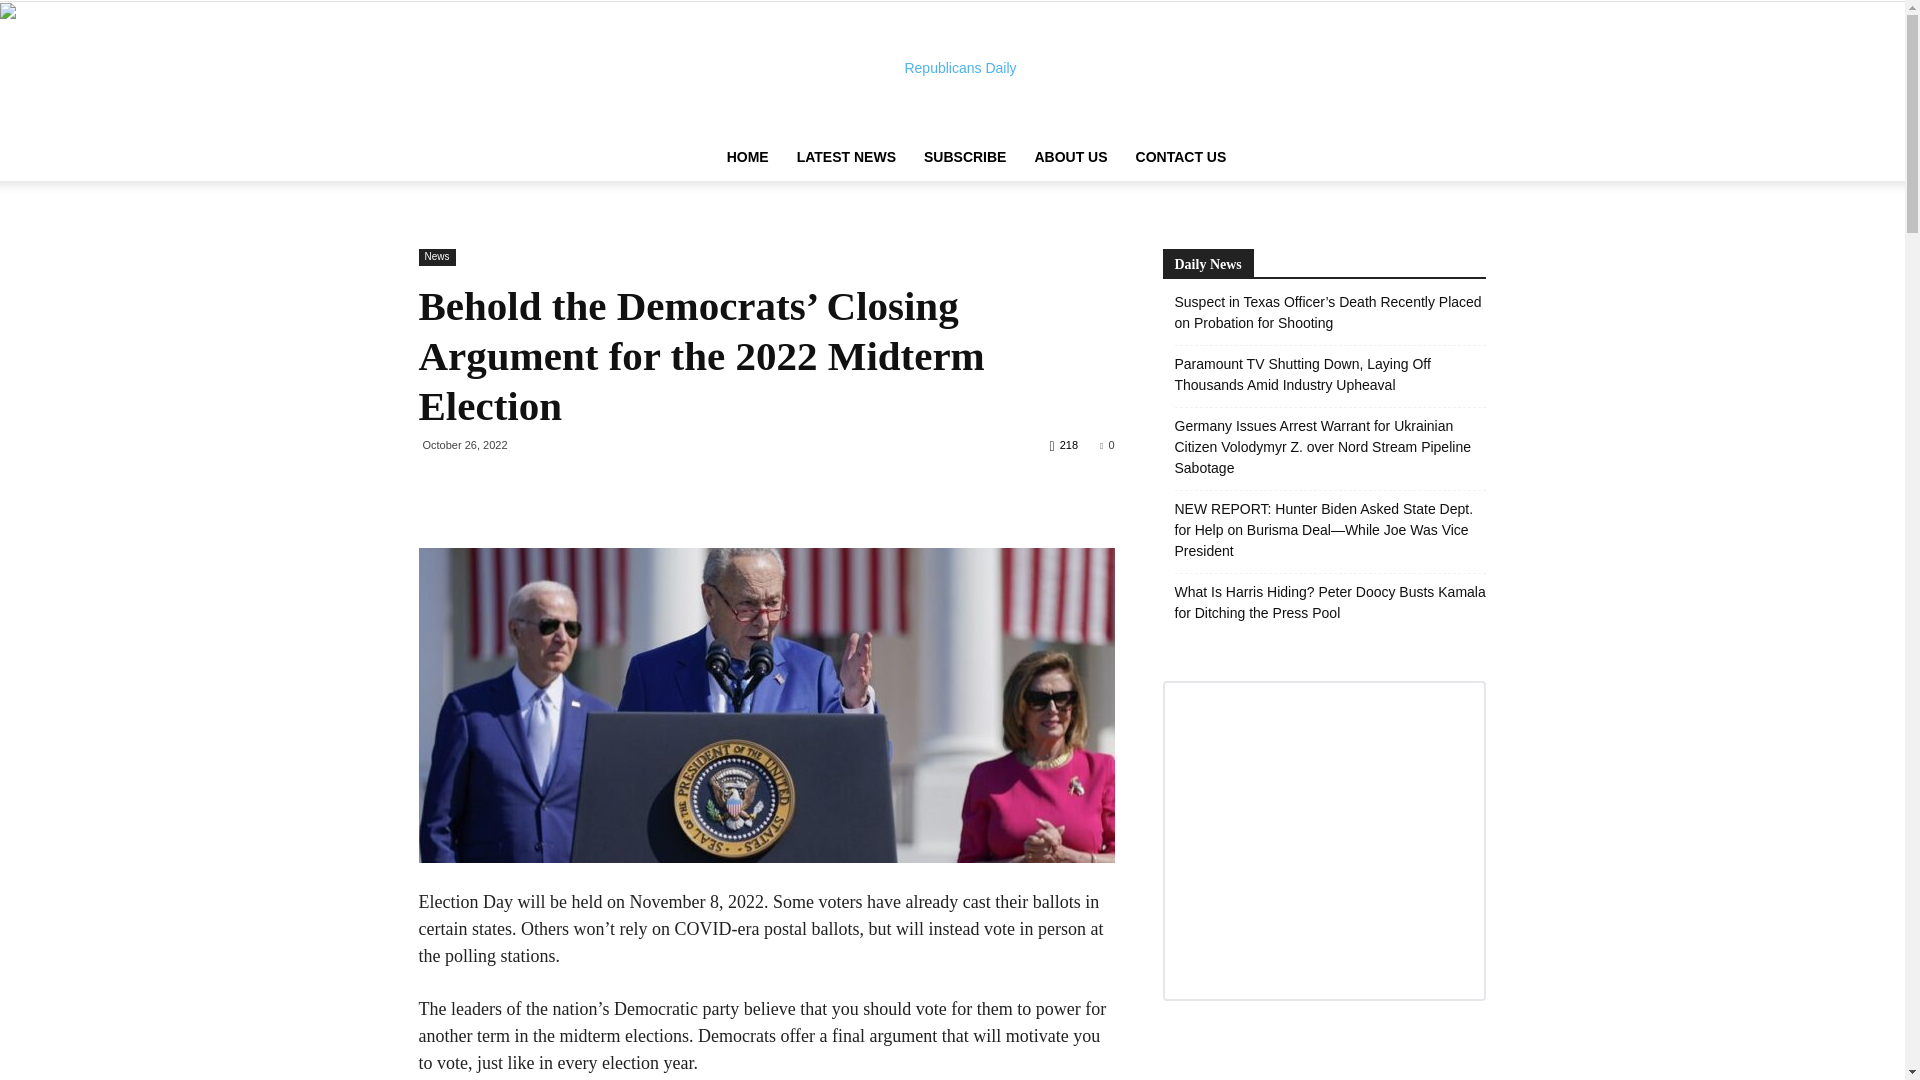 This screenshot has height=1080, width=1920. What do you see at coordinates (748, 156) in the screenshot?
I see `HOME` at bounding box center [748, 156].